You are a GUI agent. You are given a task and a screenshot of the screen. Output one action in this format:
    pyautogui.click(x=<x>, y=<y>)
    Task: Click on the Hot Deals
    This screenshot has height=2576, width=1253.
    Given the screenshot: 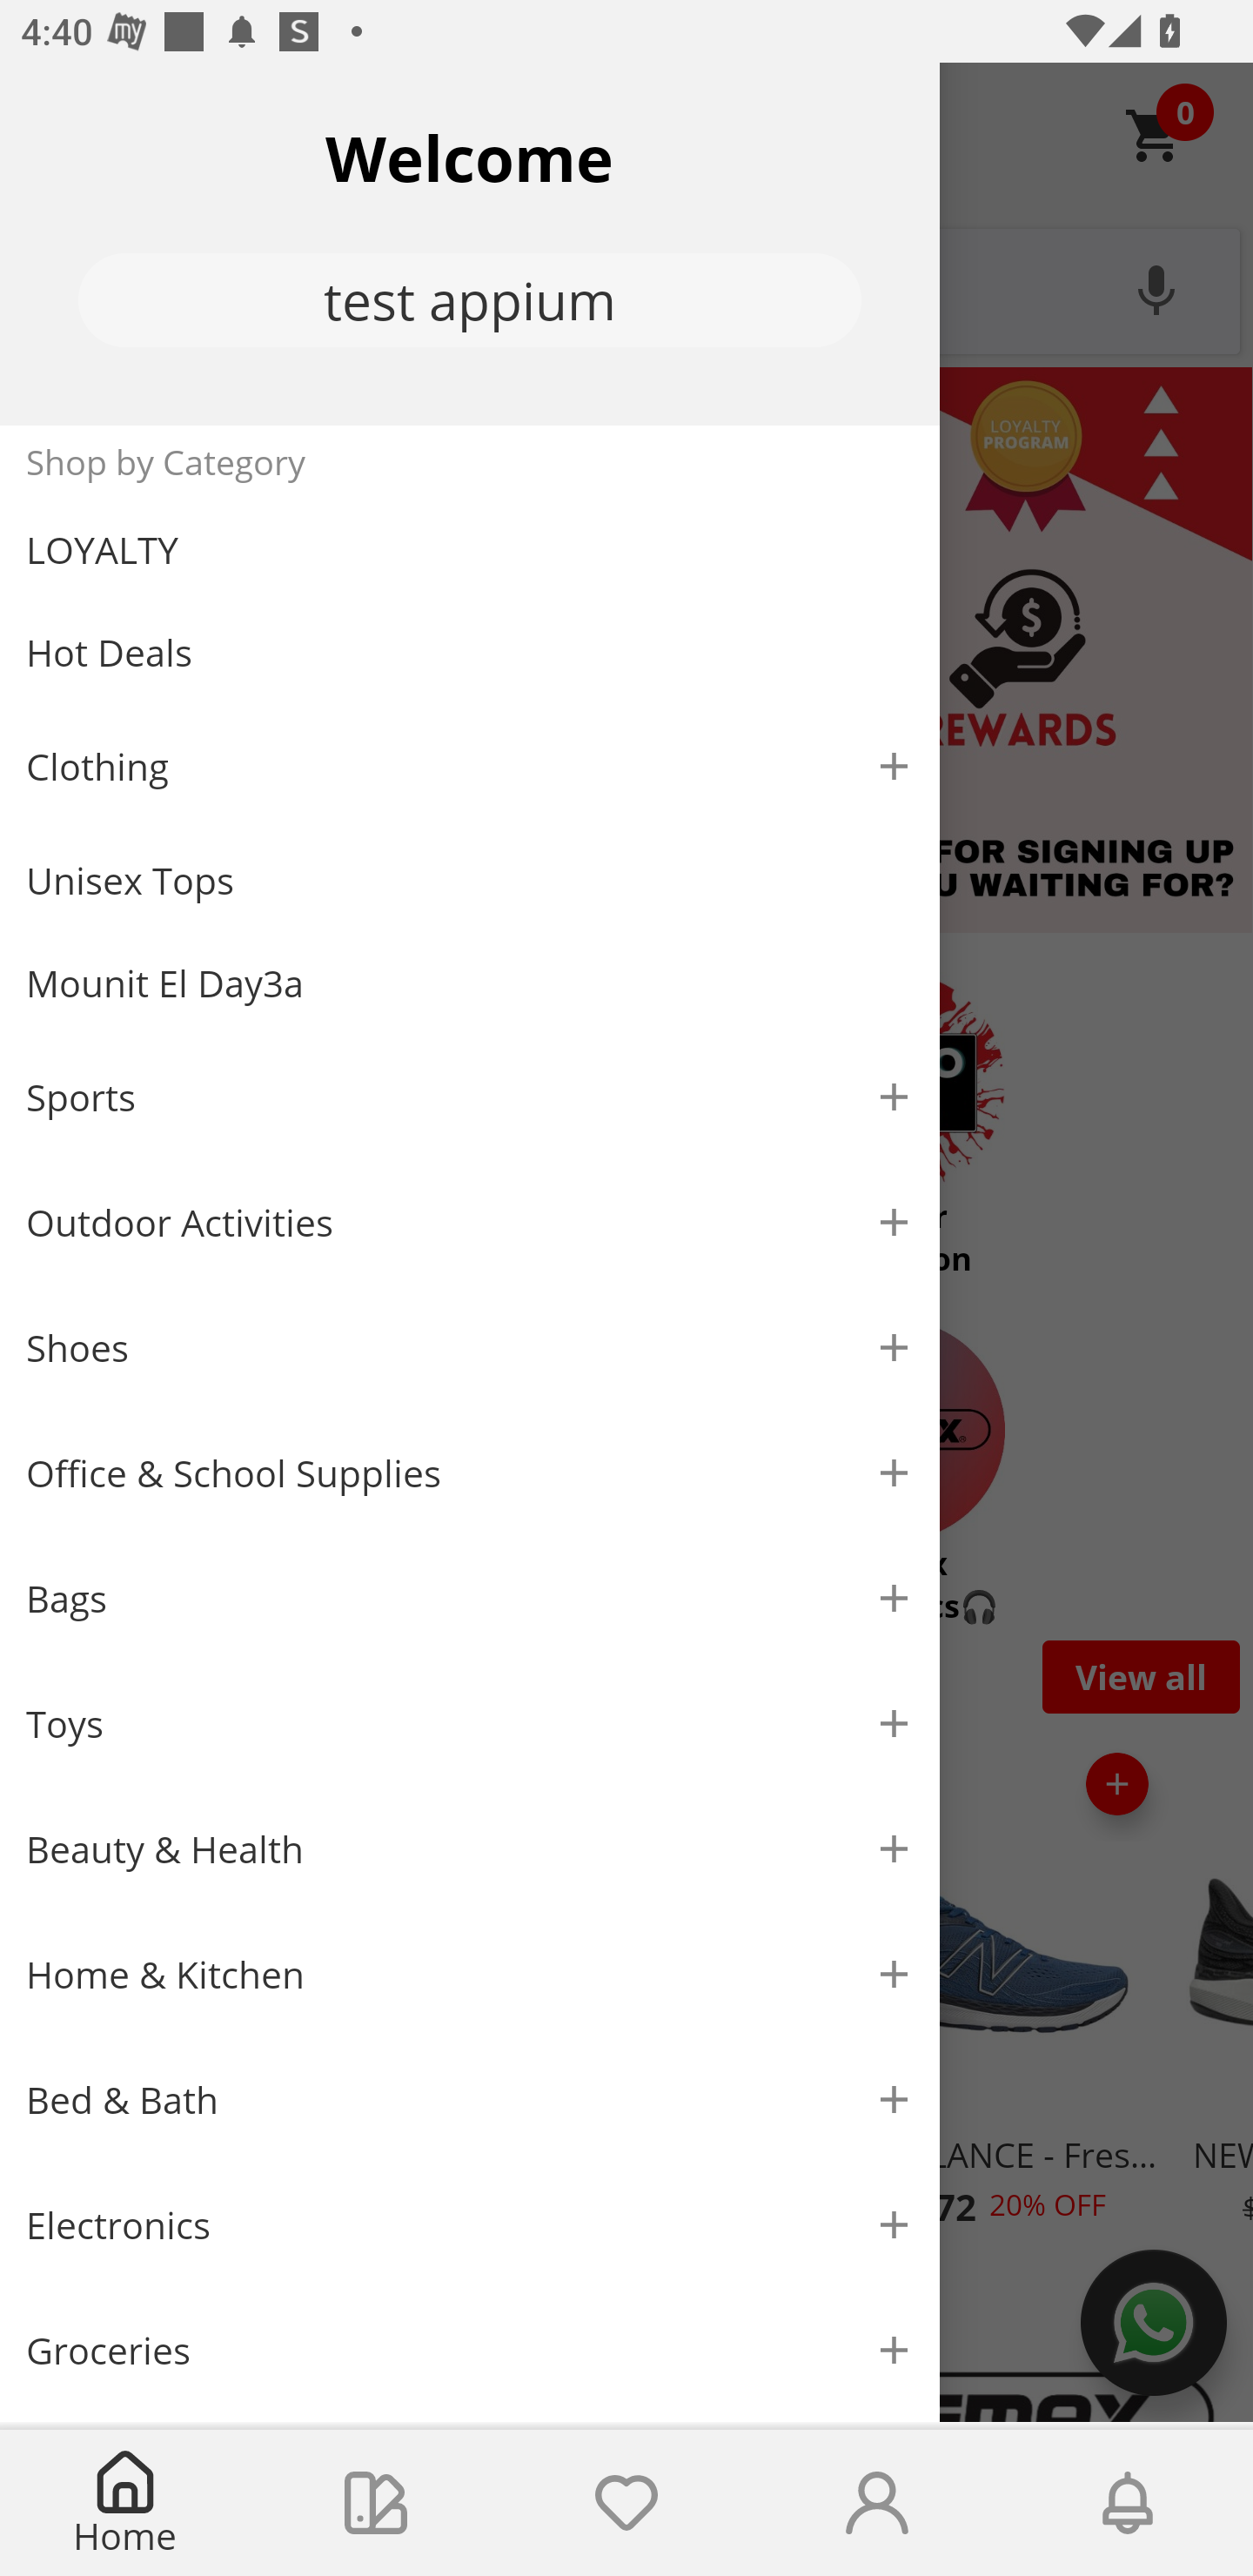 What is the action you would take?
    pyautogui.click(x=470, y=651)
    